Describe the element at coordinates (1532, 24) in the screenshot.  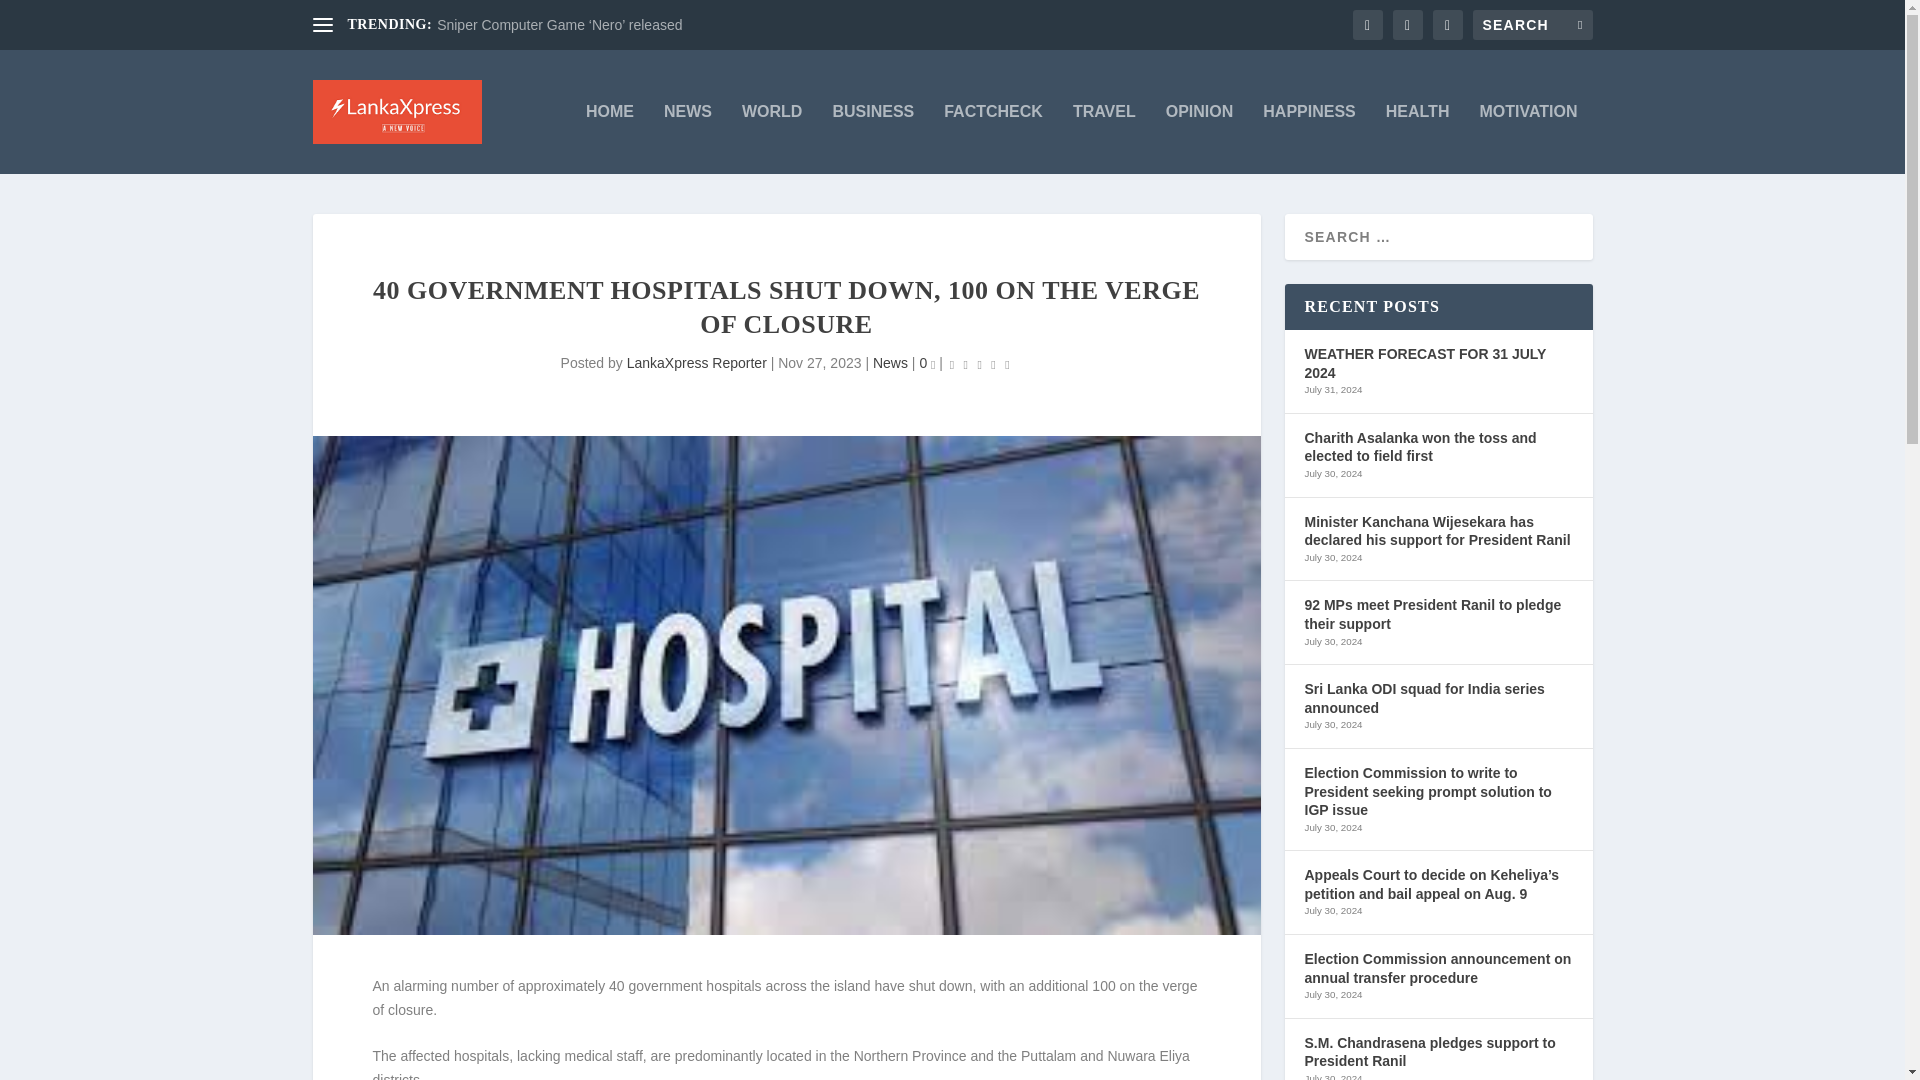
I see `Search for:` at that location.